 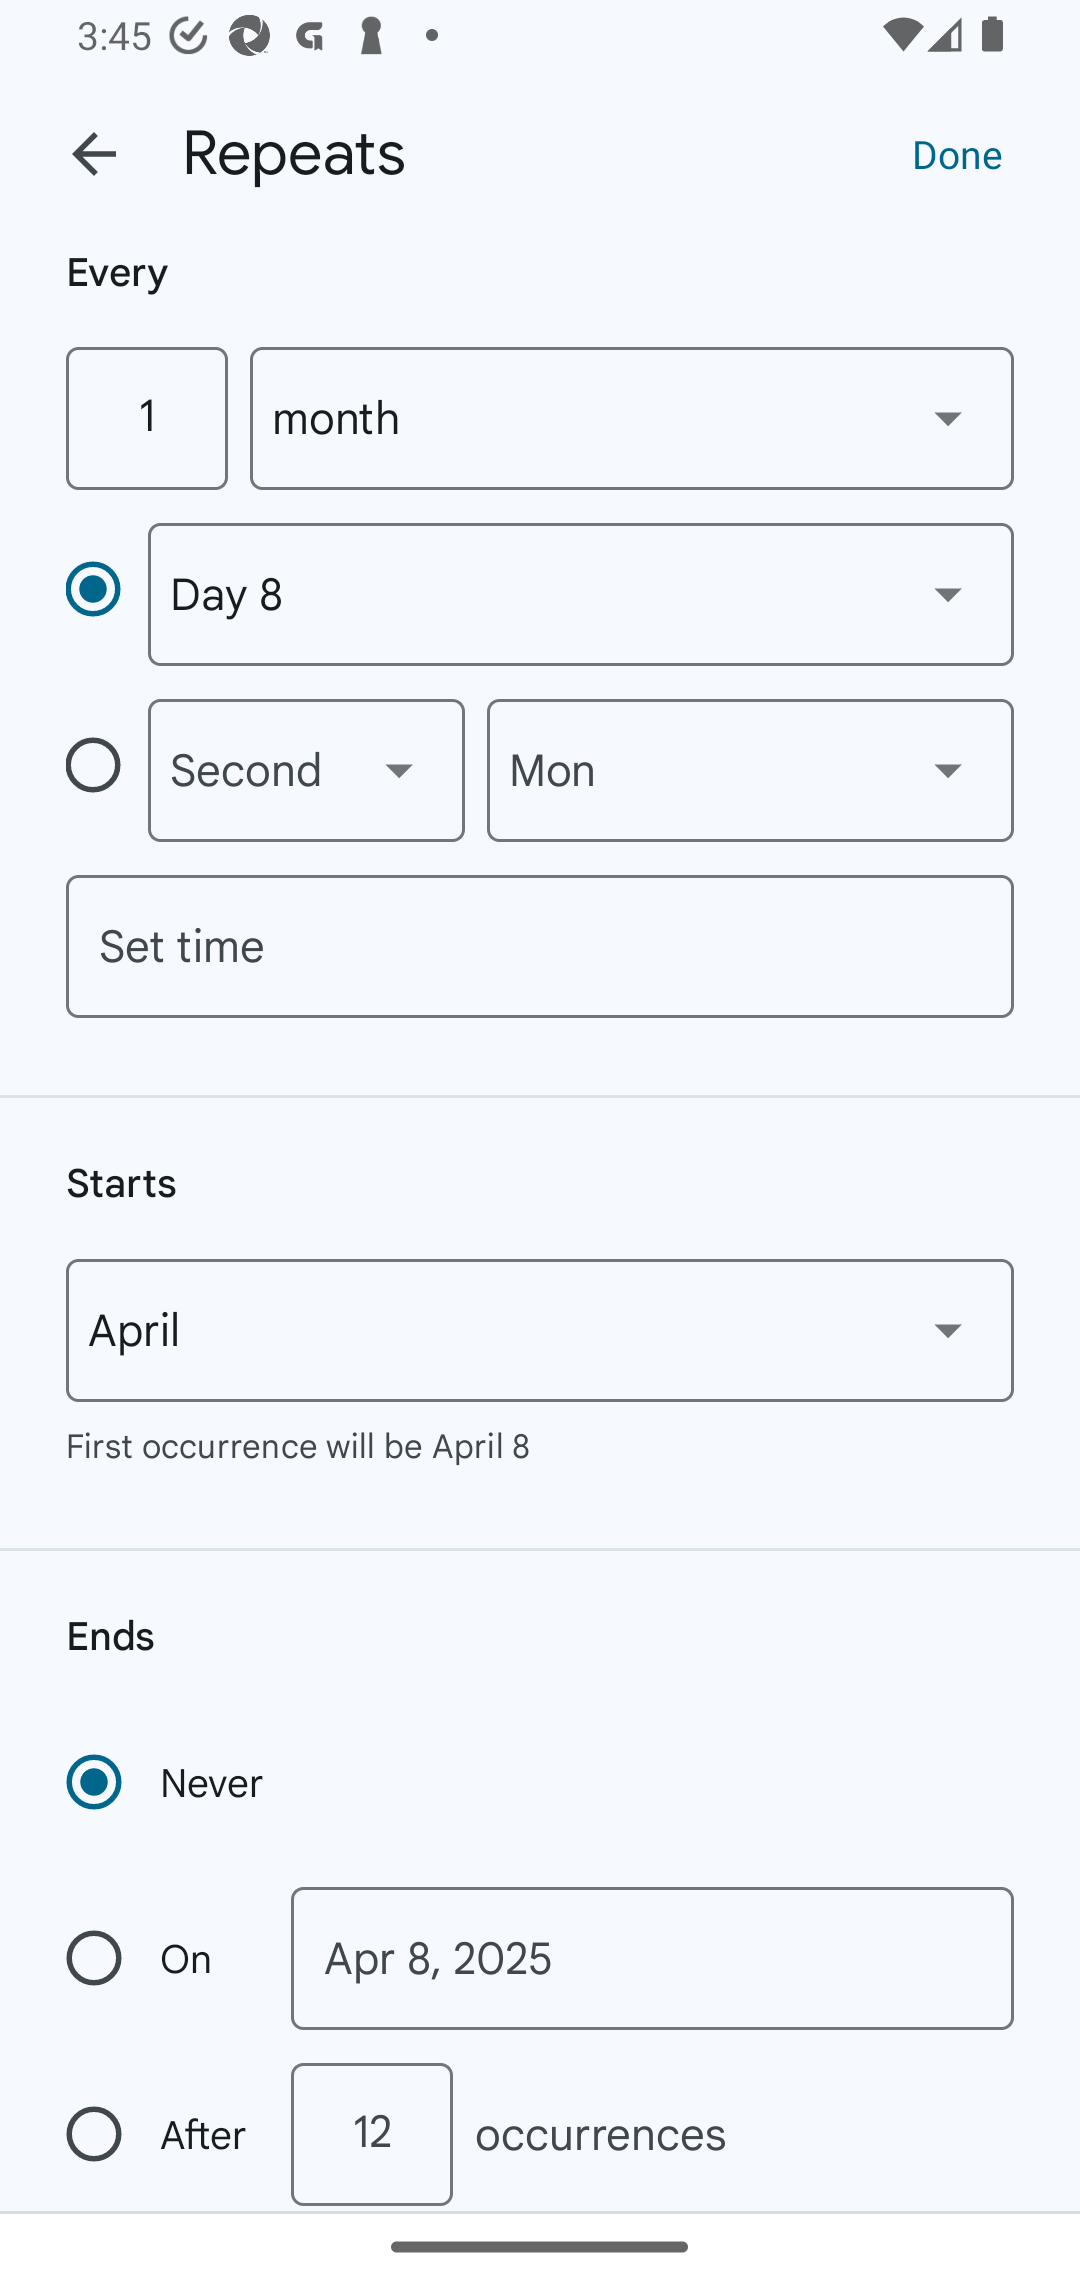 What do you see at coordinates (94, 154) in the screenshot?
I see `Back` at bounding box center [94, 154].